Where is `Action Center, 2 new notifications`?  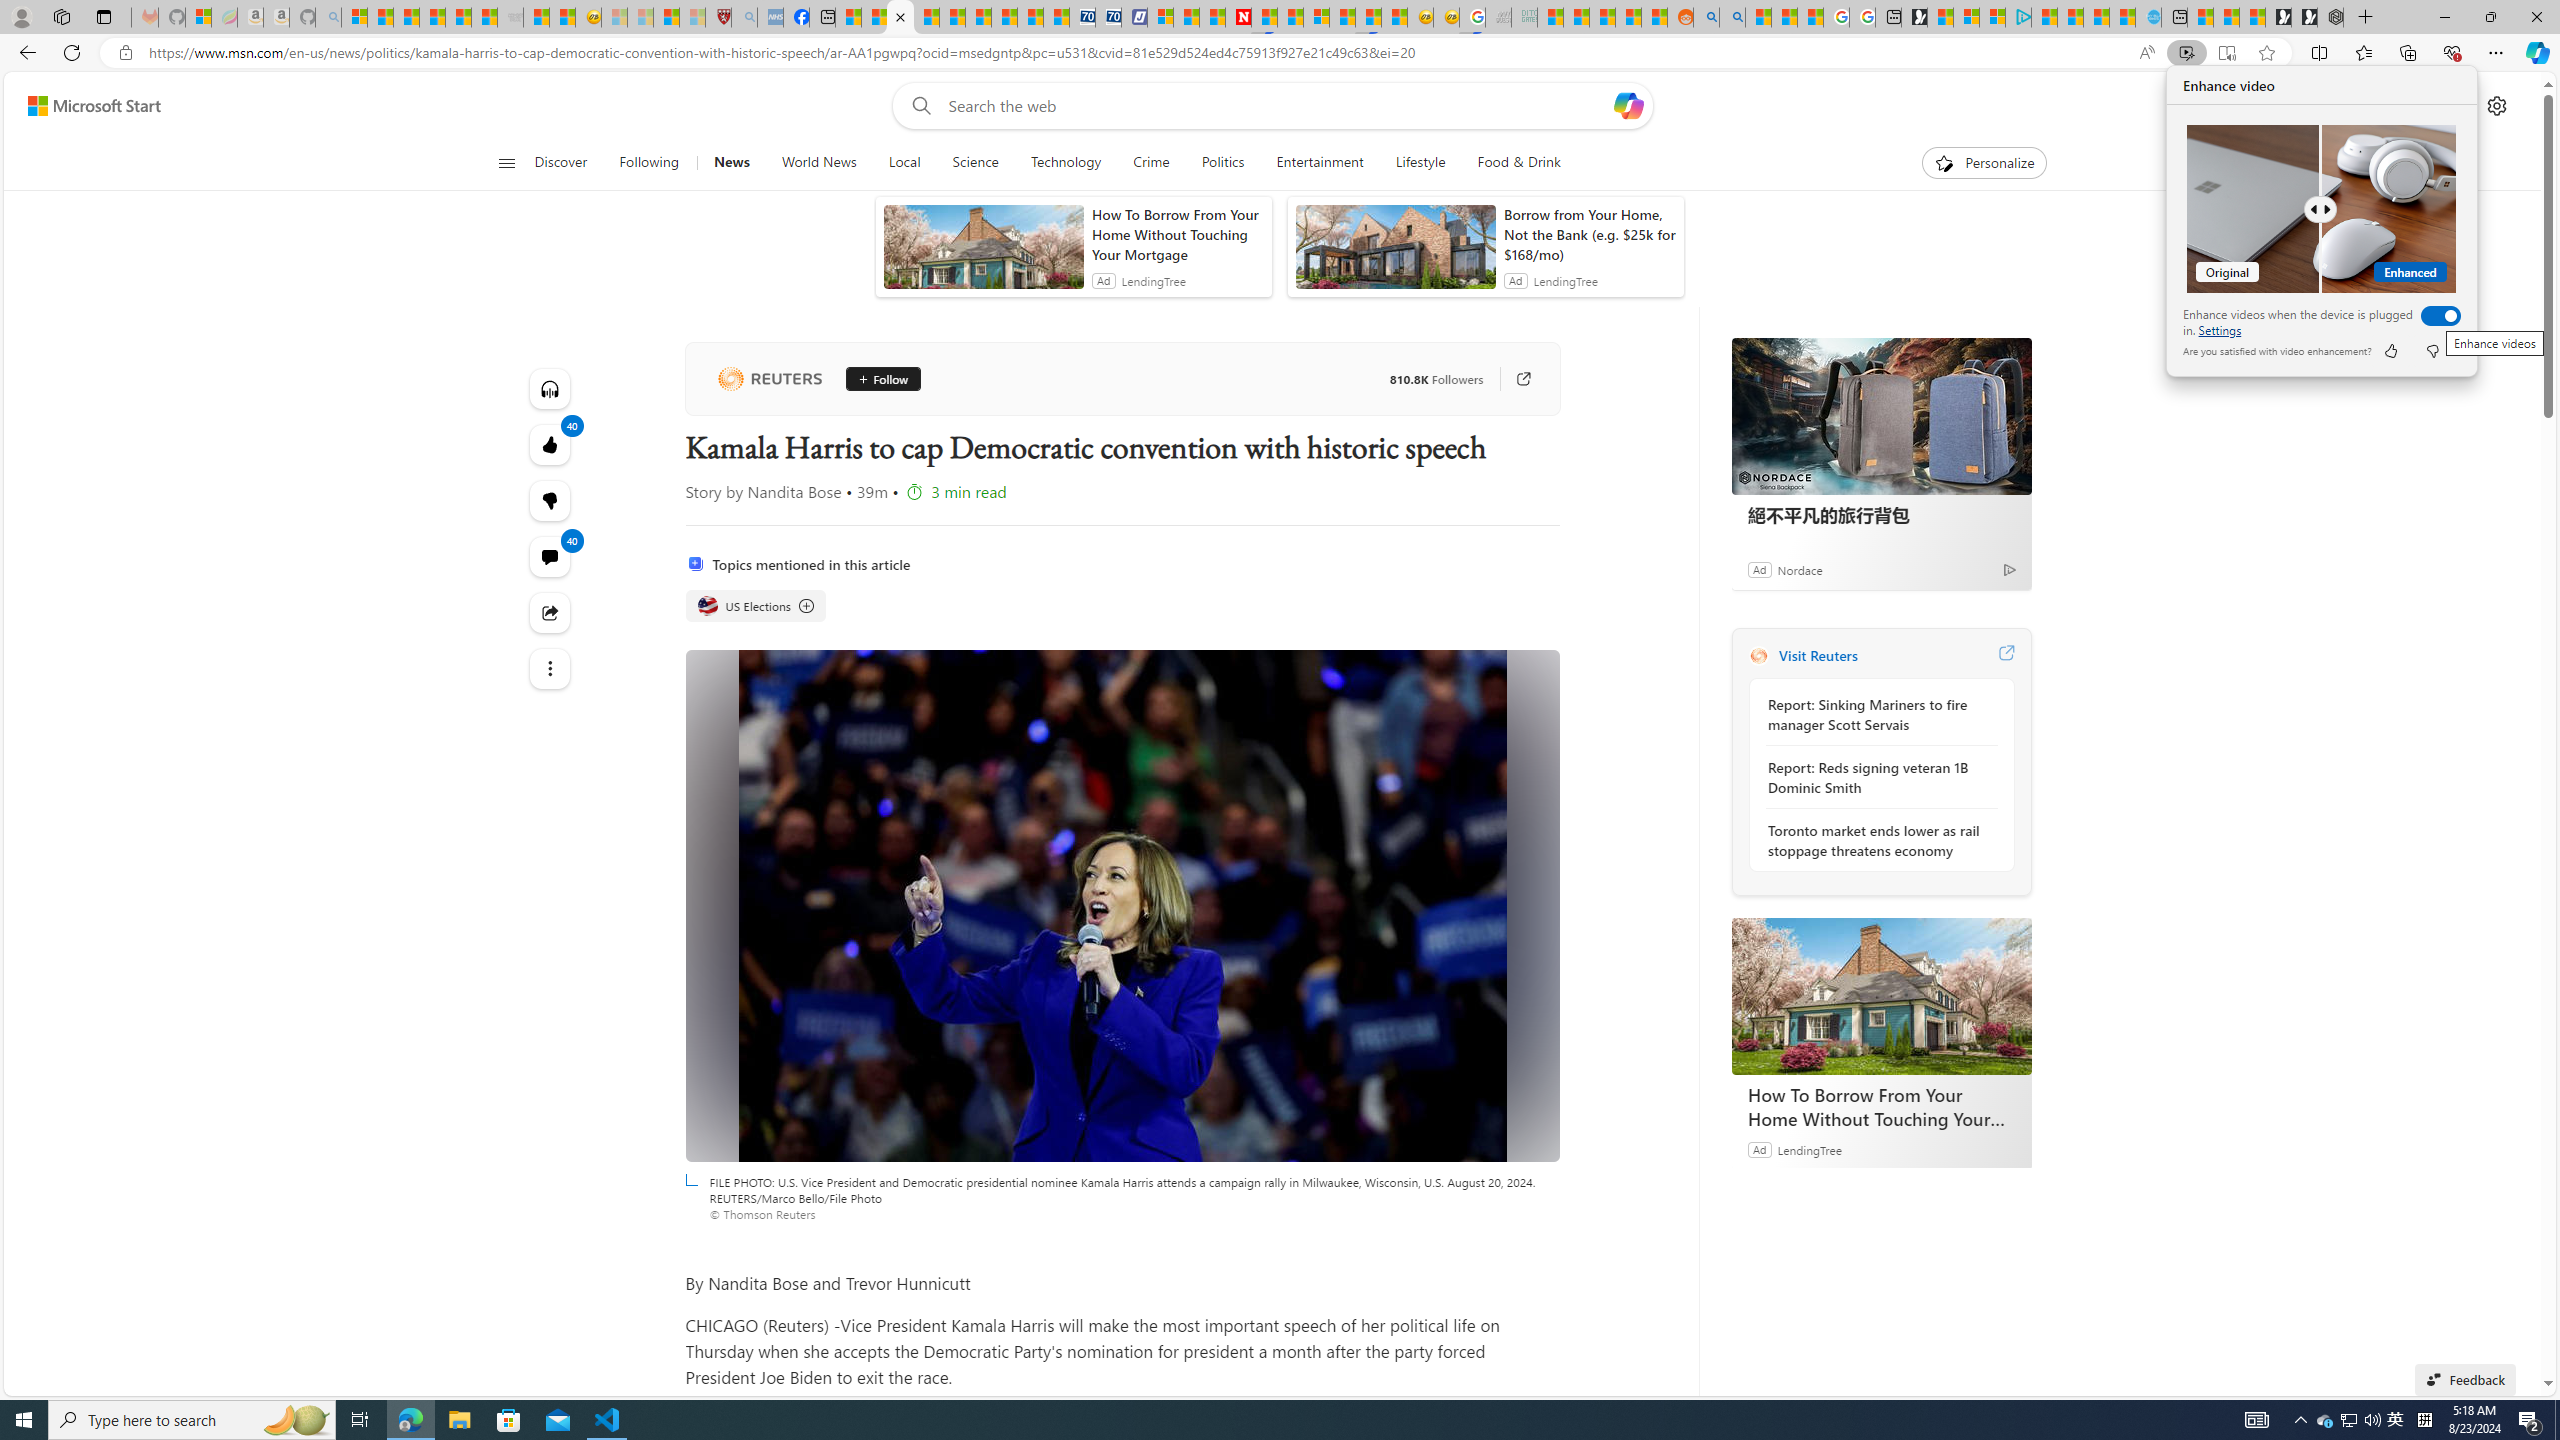 Action Center, 2 new notifications is located at coordinates (2433, 351).